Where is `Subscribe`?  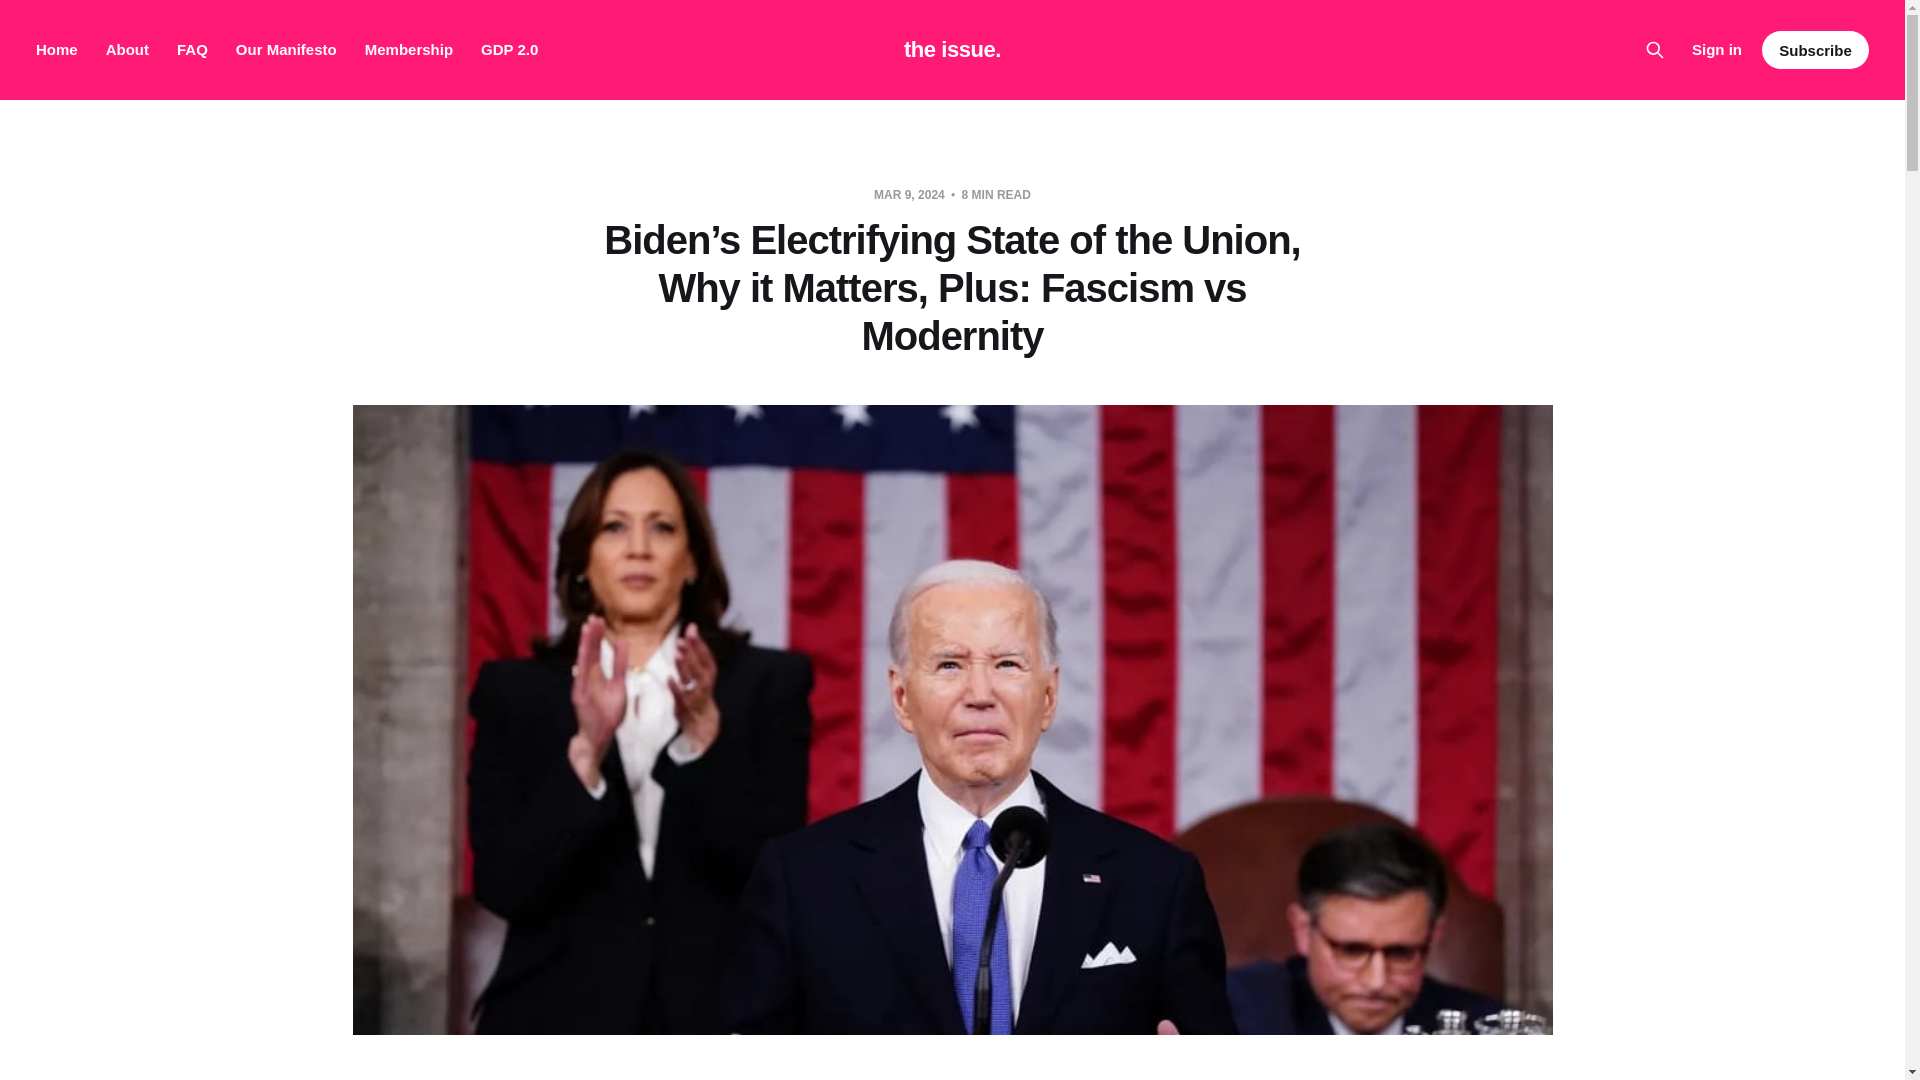 Subscribe is located at coordinates (1815, 50).